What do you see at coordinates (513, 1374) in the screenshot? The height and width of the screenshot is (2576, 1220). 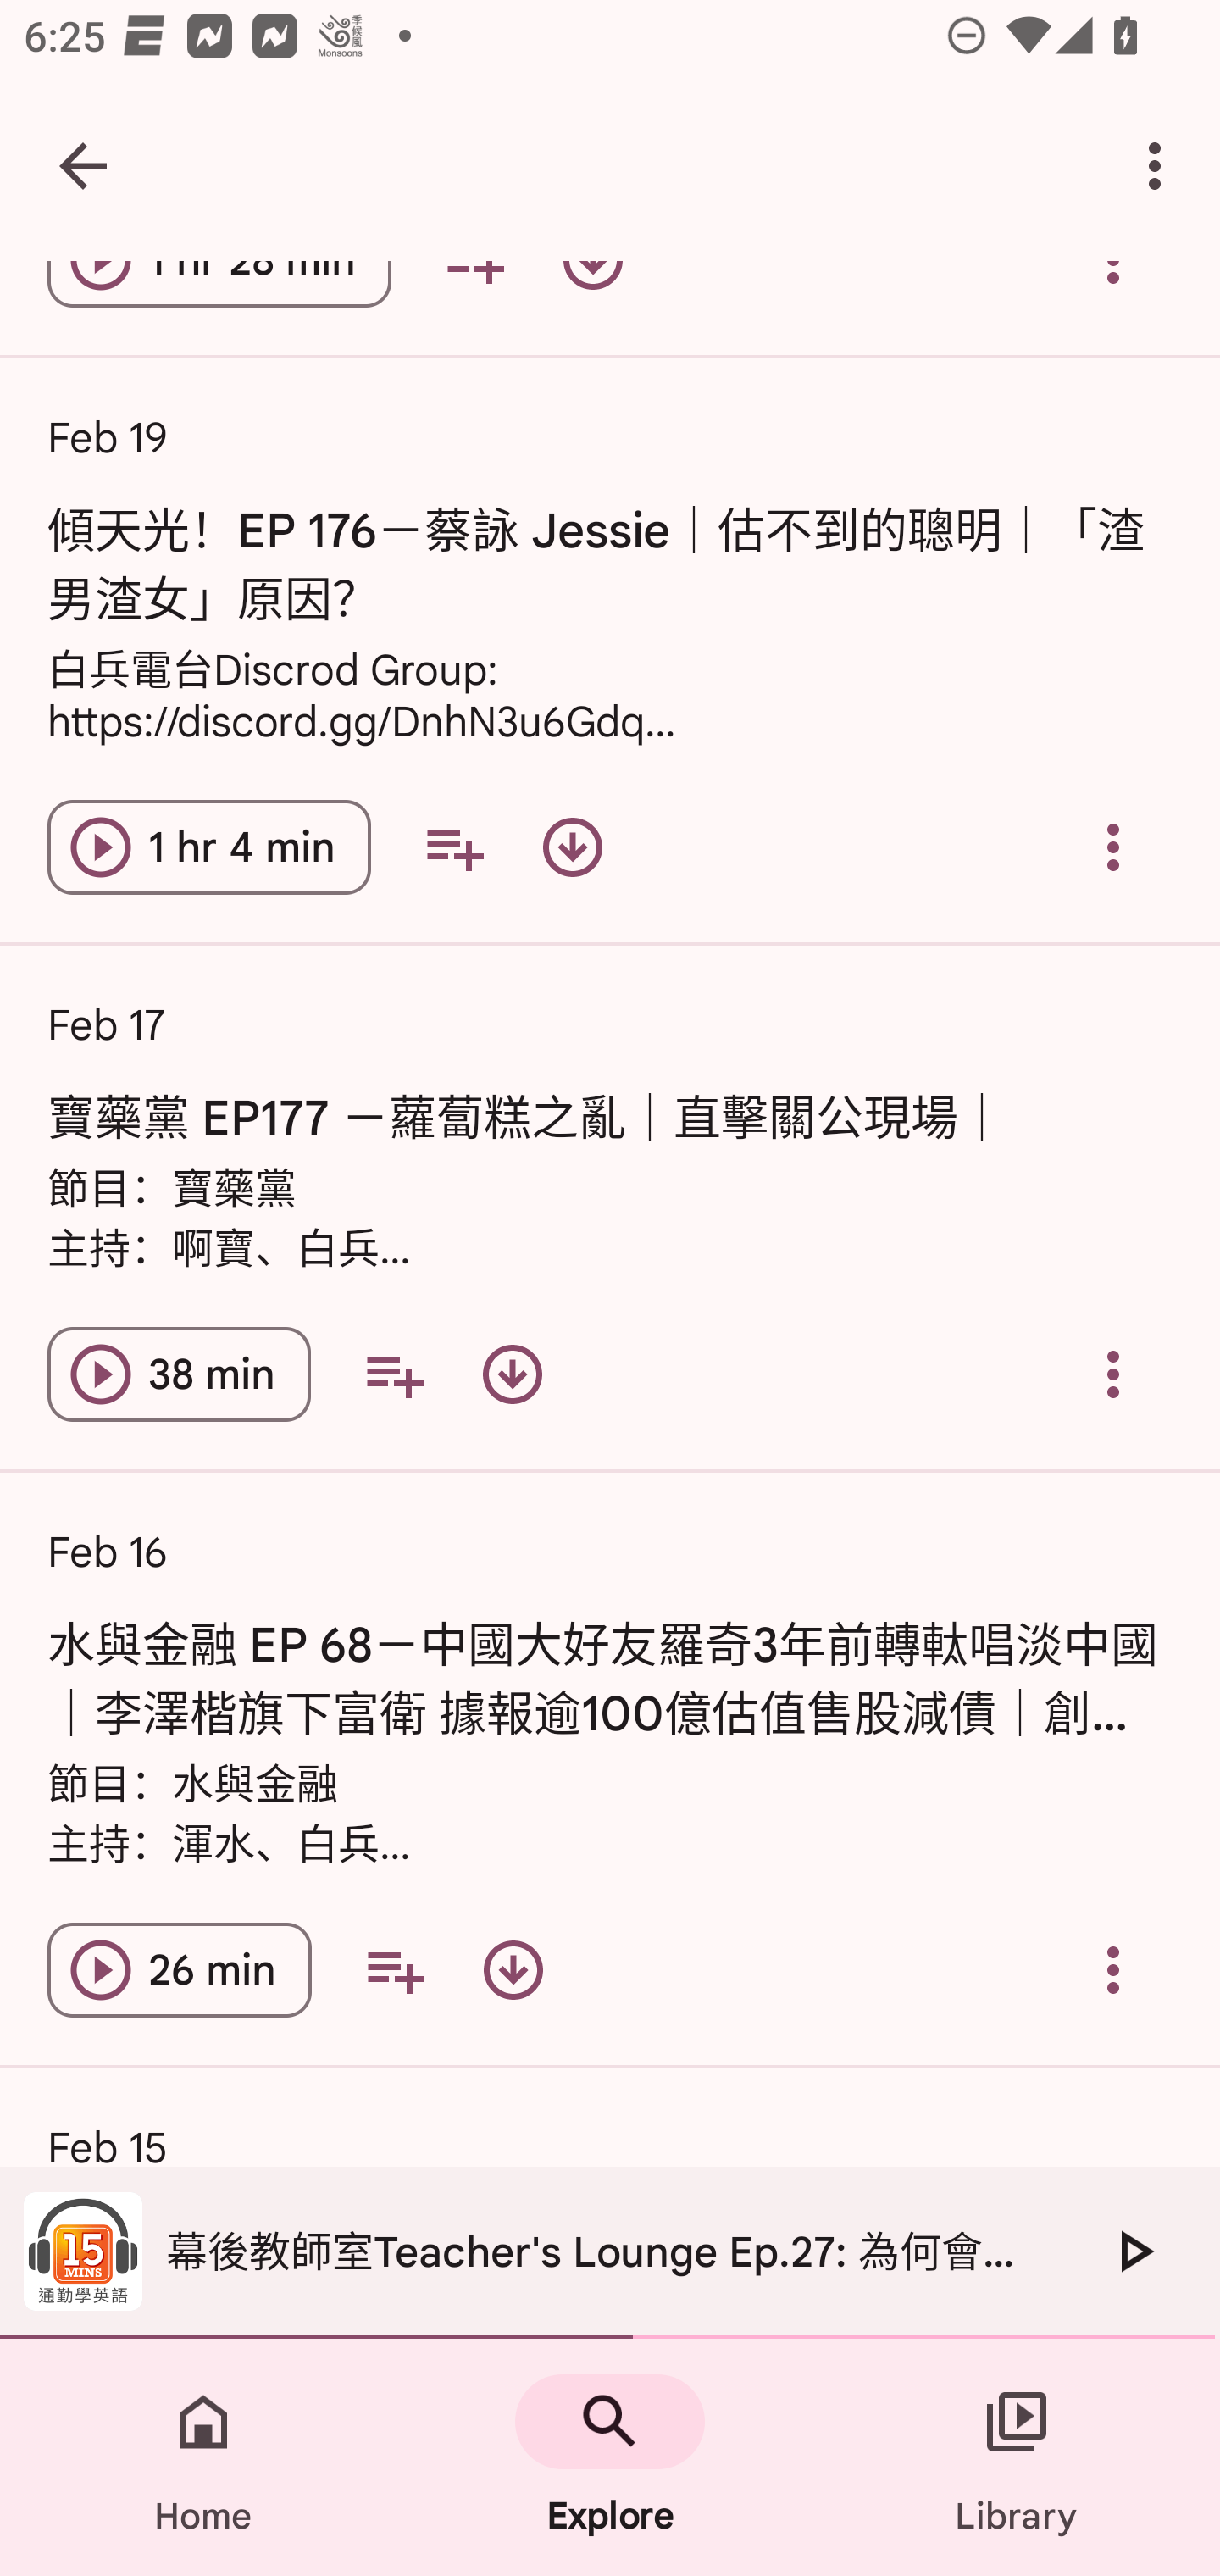 I see `Download episode` at bounding box center [513, 1374].